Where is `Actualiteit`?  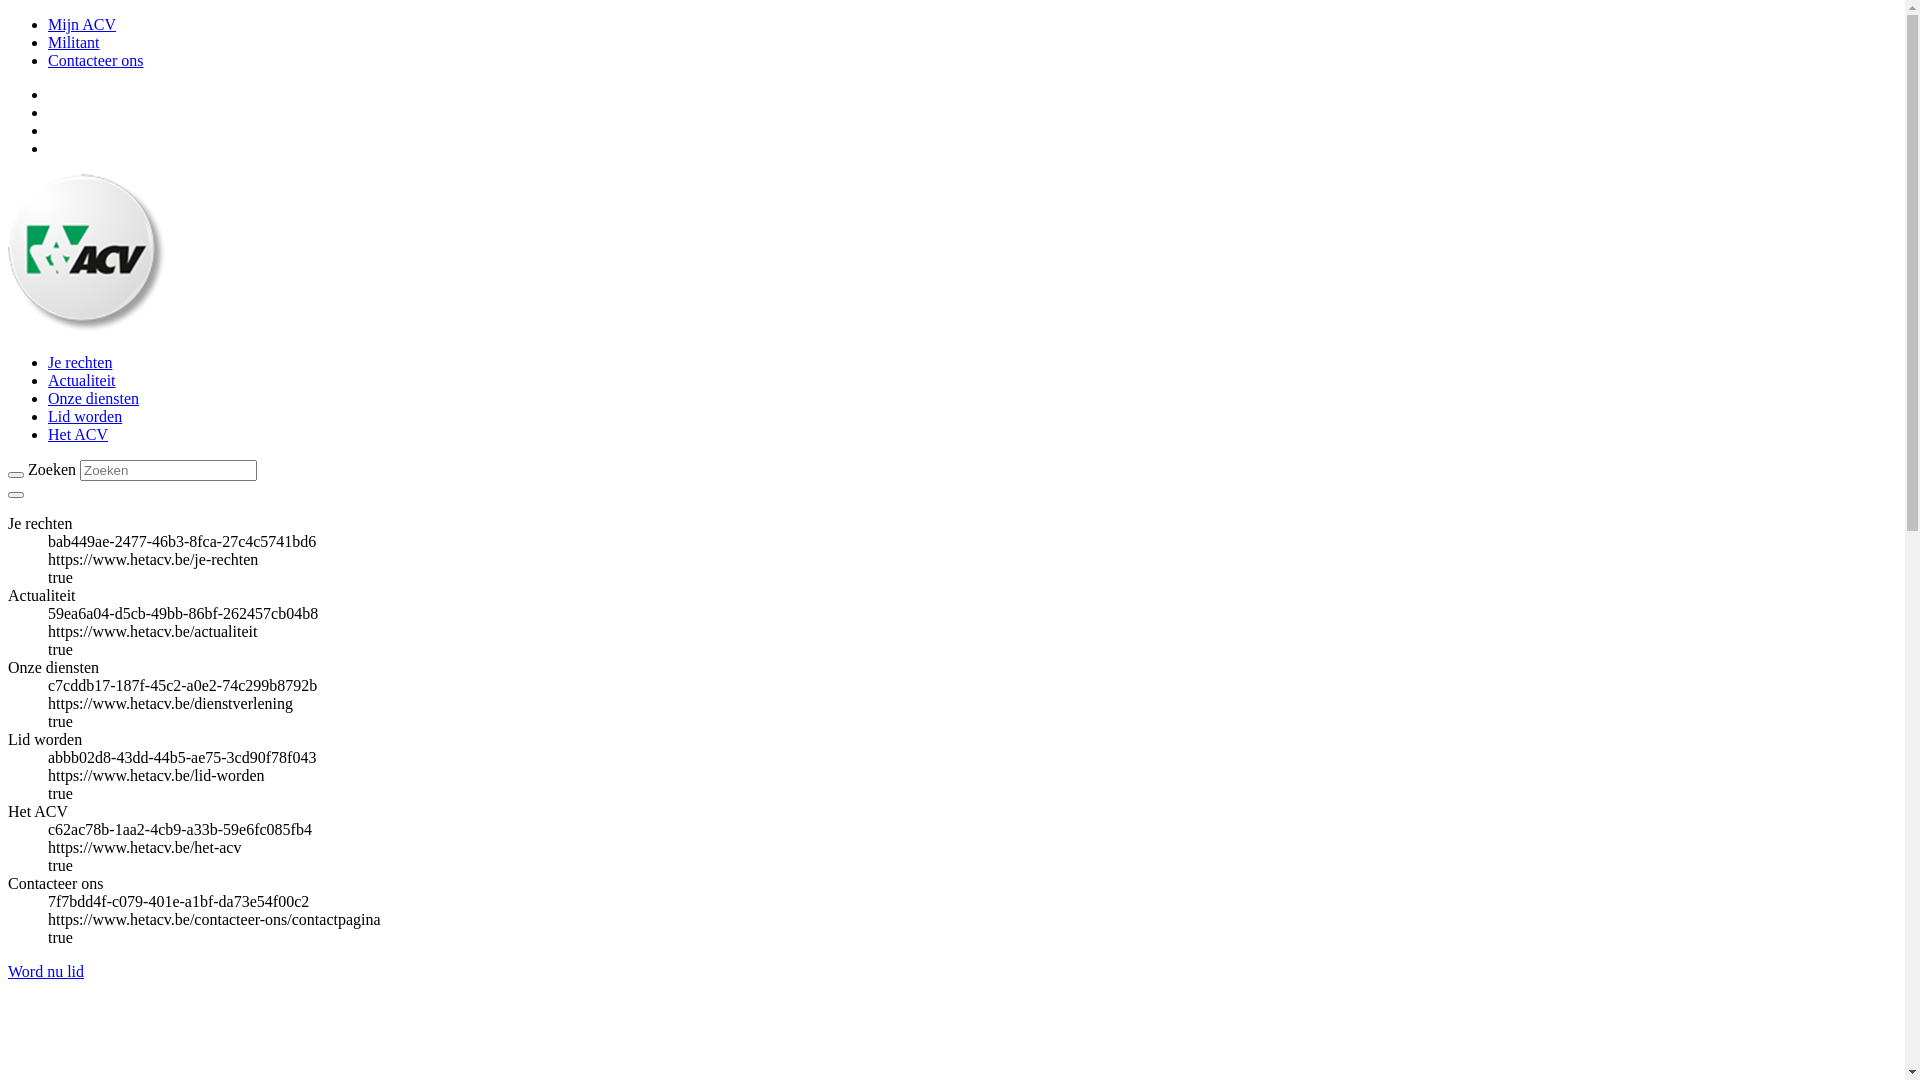 Actualiteit is located at coordinates (82, 380).